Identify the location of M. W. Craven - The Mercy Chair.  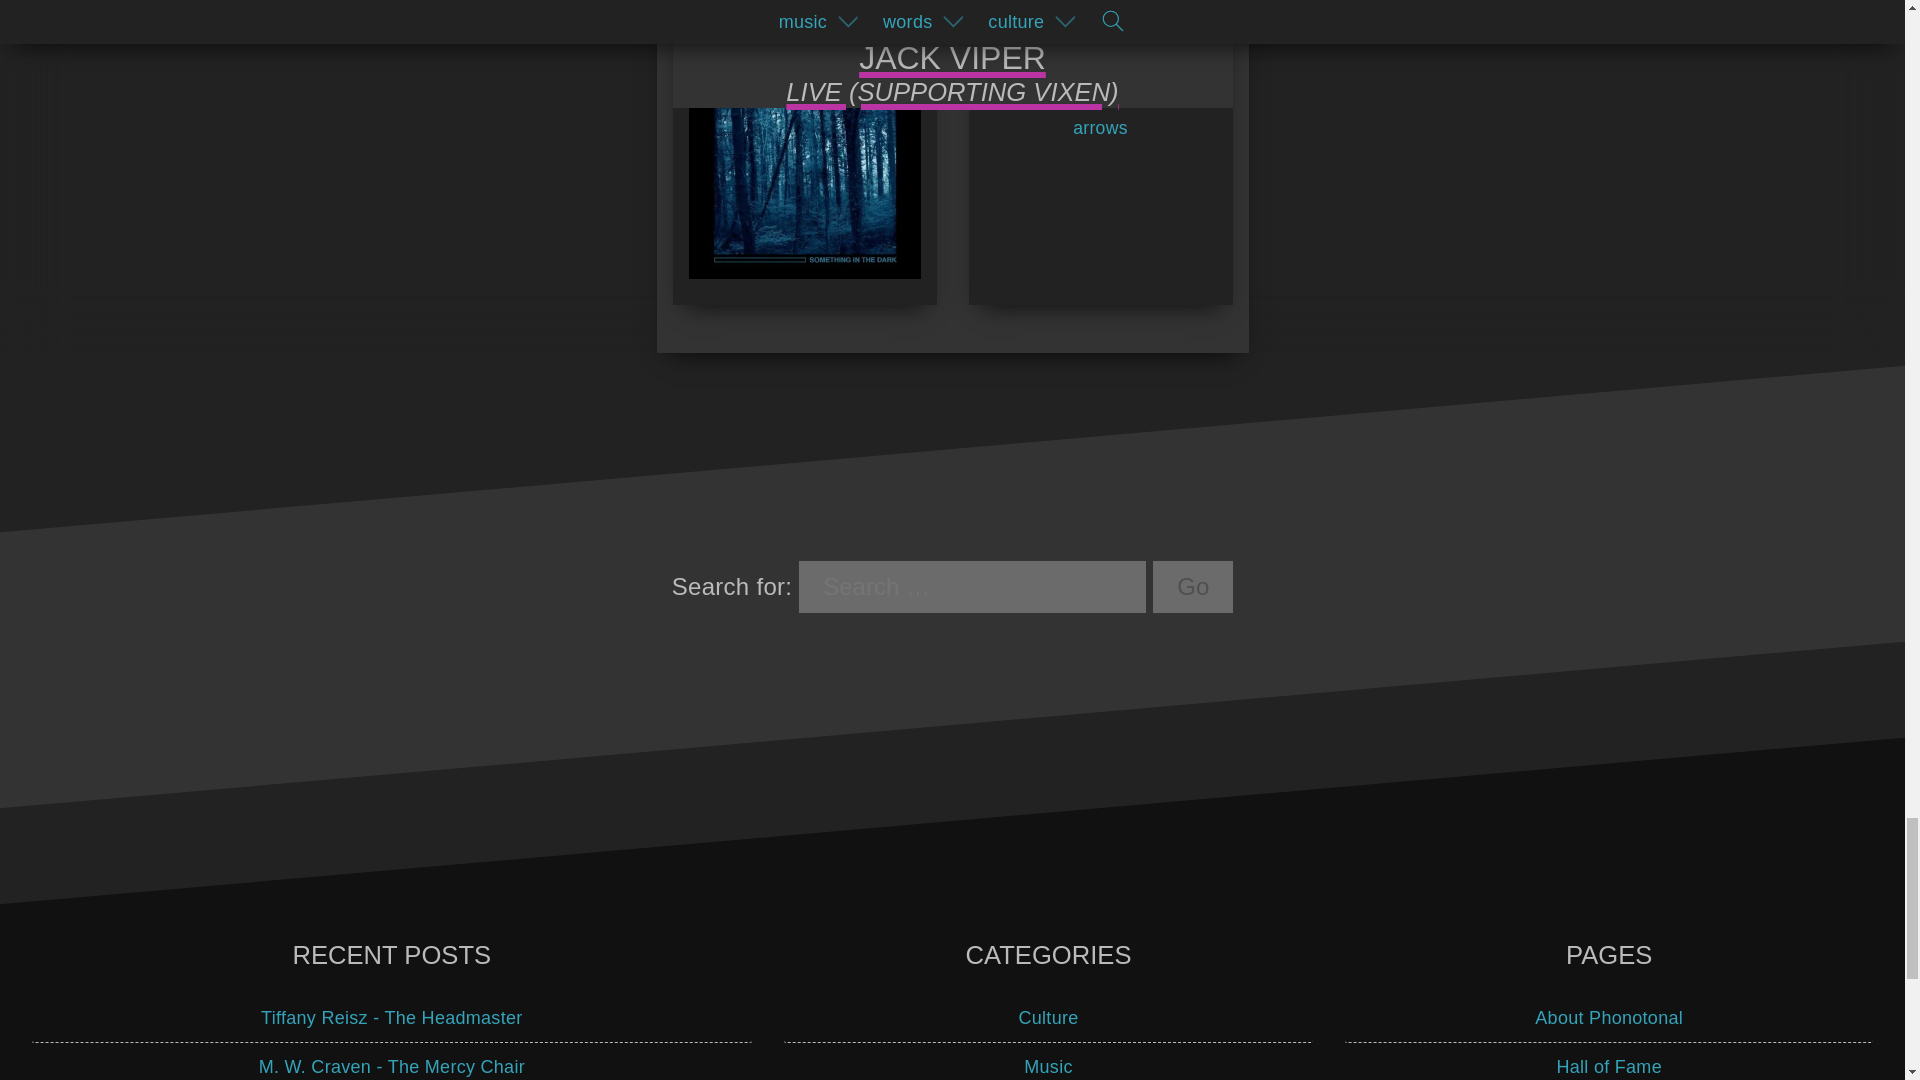
(392, 1062).